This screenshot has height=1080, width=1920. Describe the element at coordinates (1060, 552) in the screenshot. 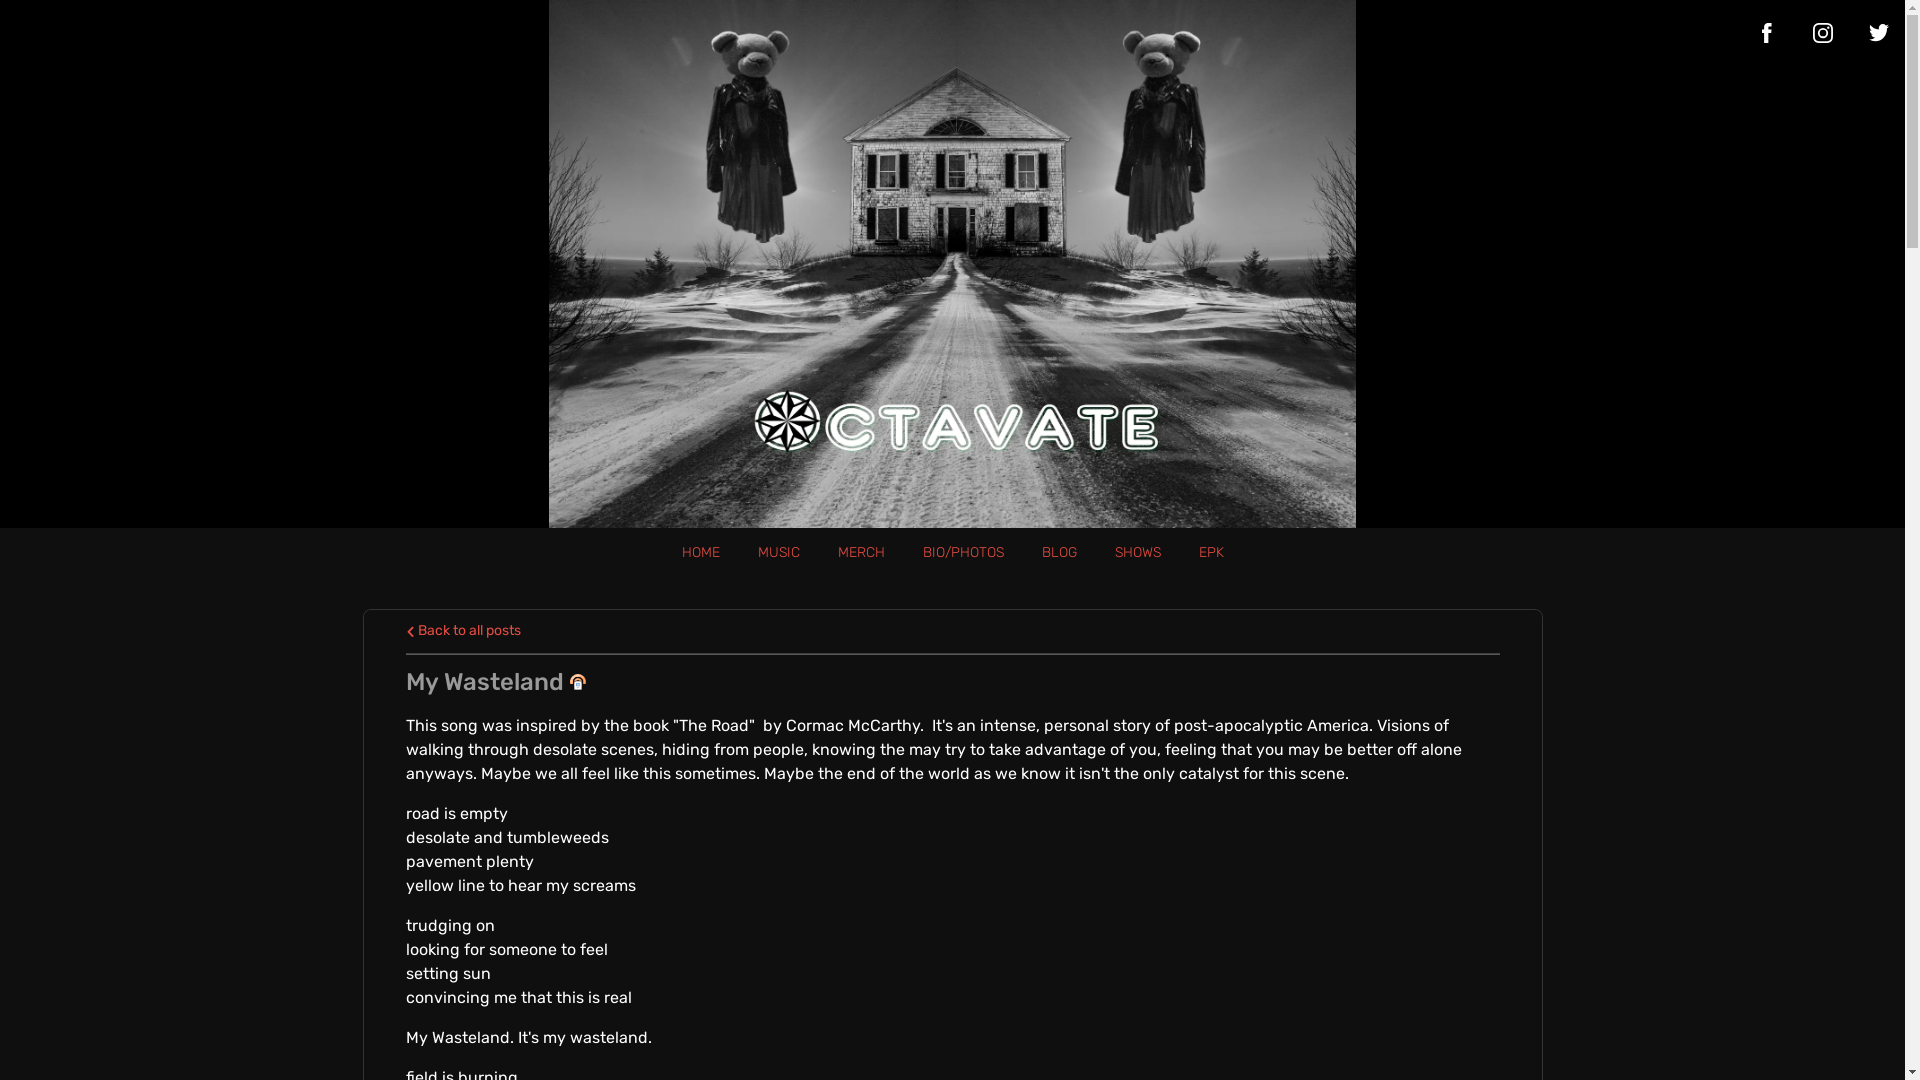

I see `BLOG` at that location.